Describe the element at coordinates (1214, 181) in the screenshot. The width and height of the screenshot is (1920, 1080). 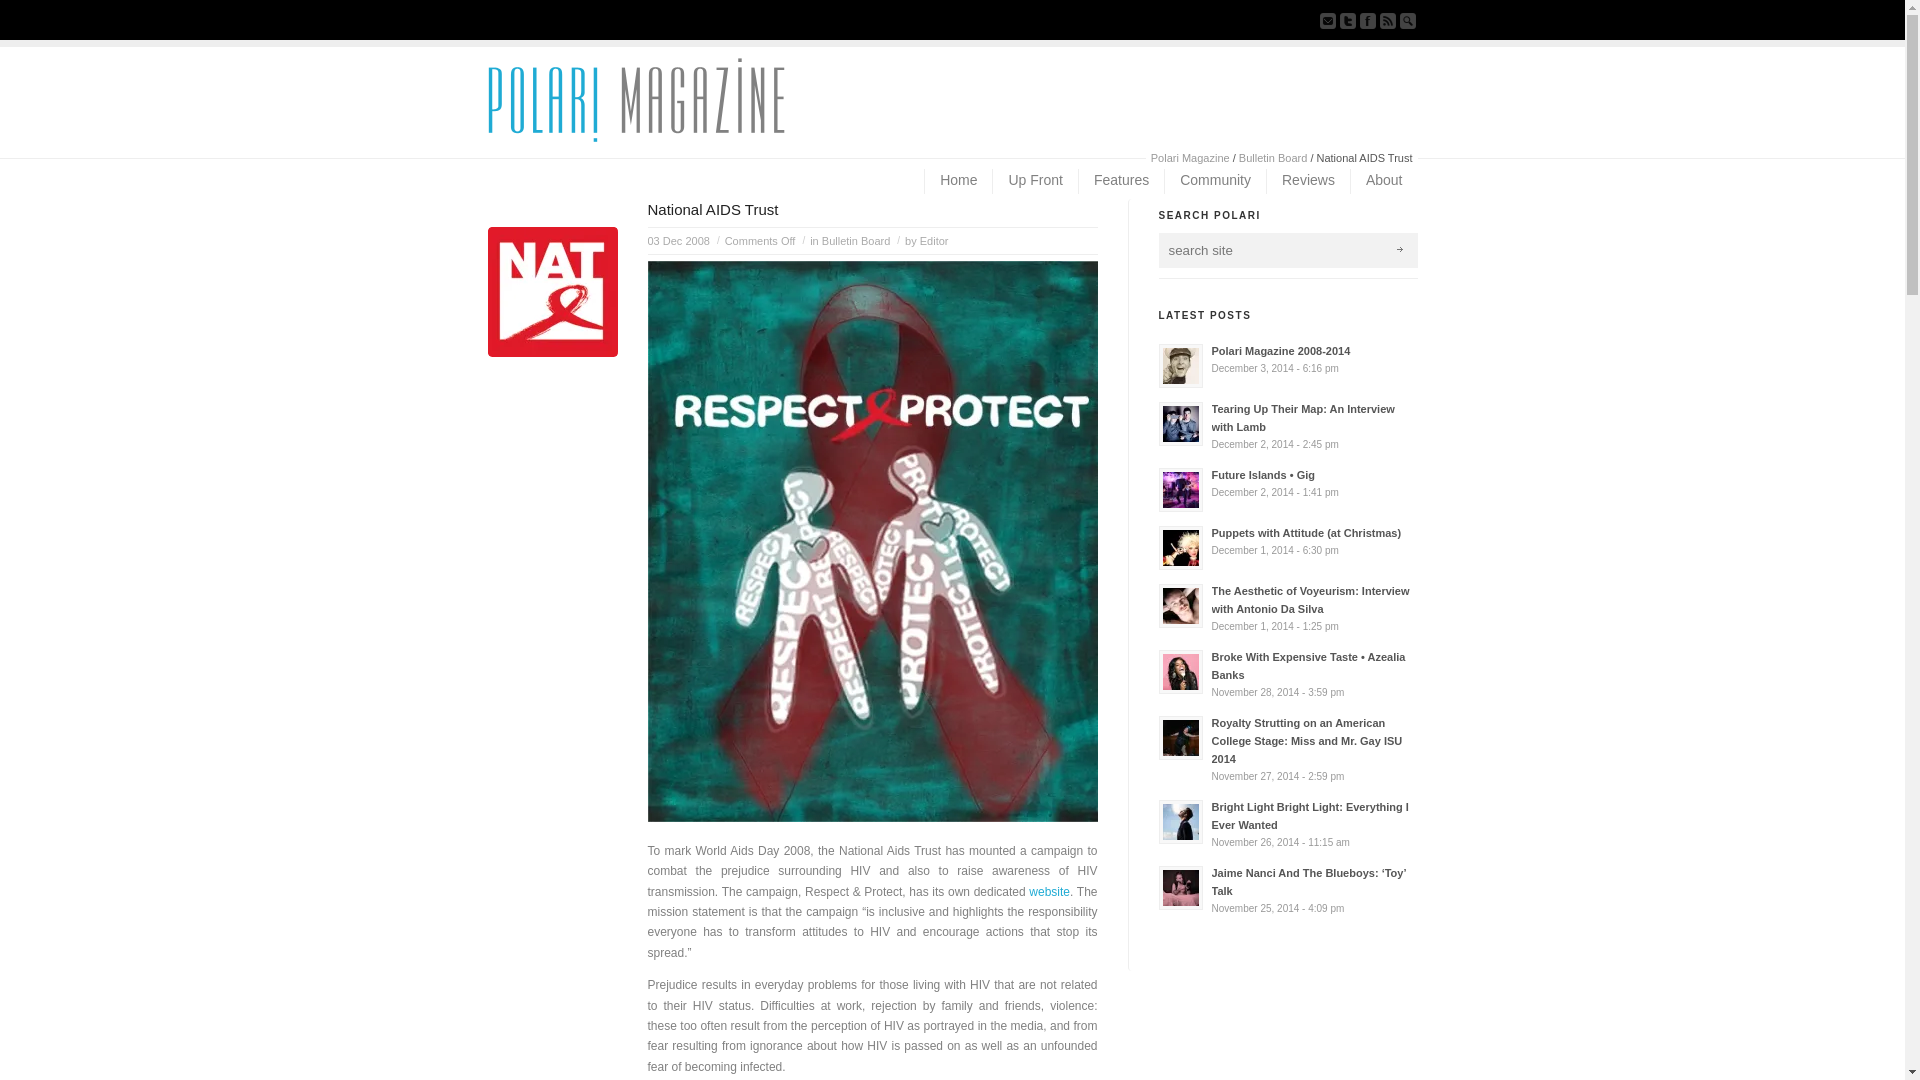
I see `Community` at that location.